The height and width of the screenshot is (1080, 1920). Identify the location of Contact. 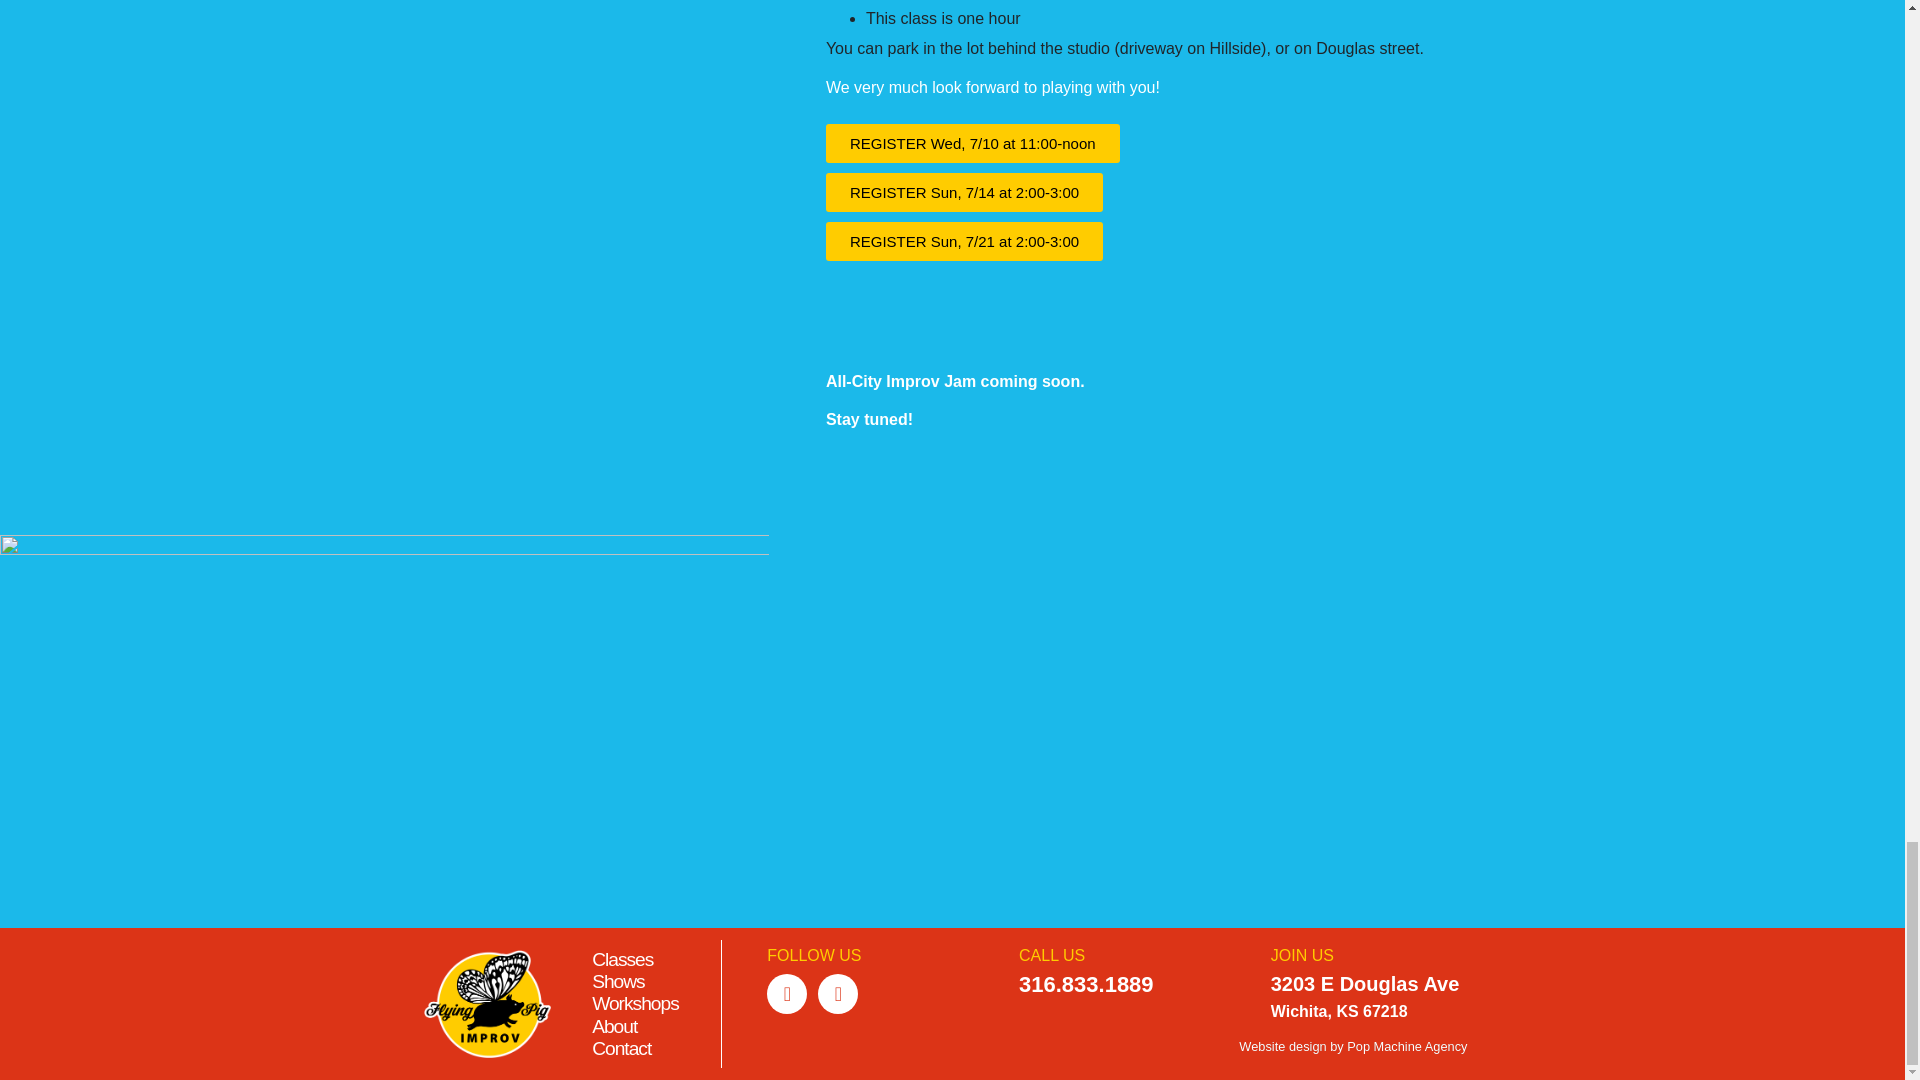
(620, 1048).